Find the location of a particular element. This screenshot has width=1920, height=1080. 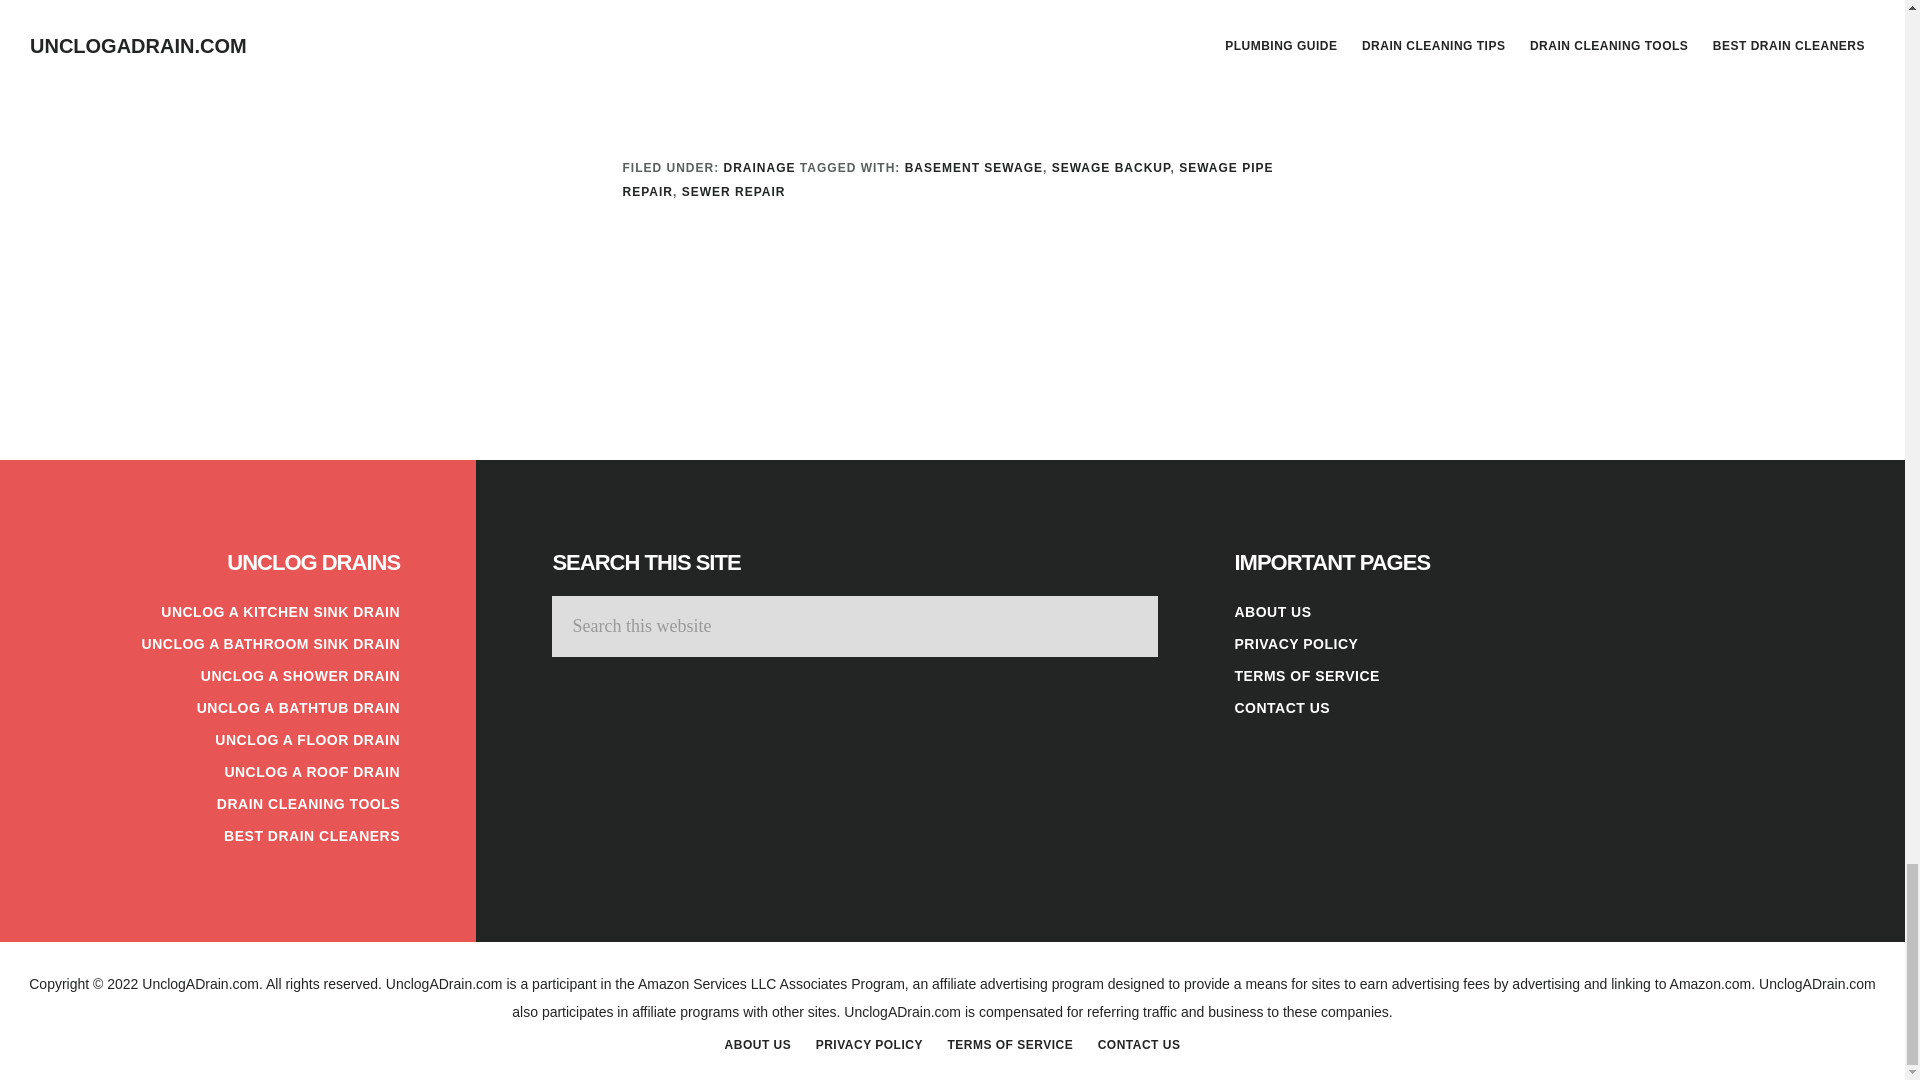

SEWAGE PIPE REPAIR is located at coordinates (947, 179).